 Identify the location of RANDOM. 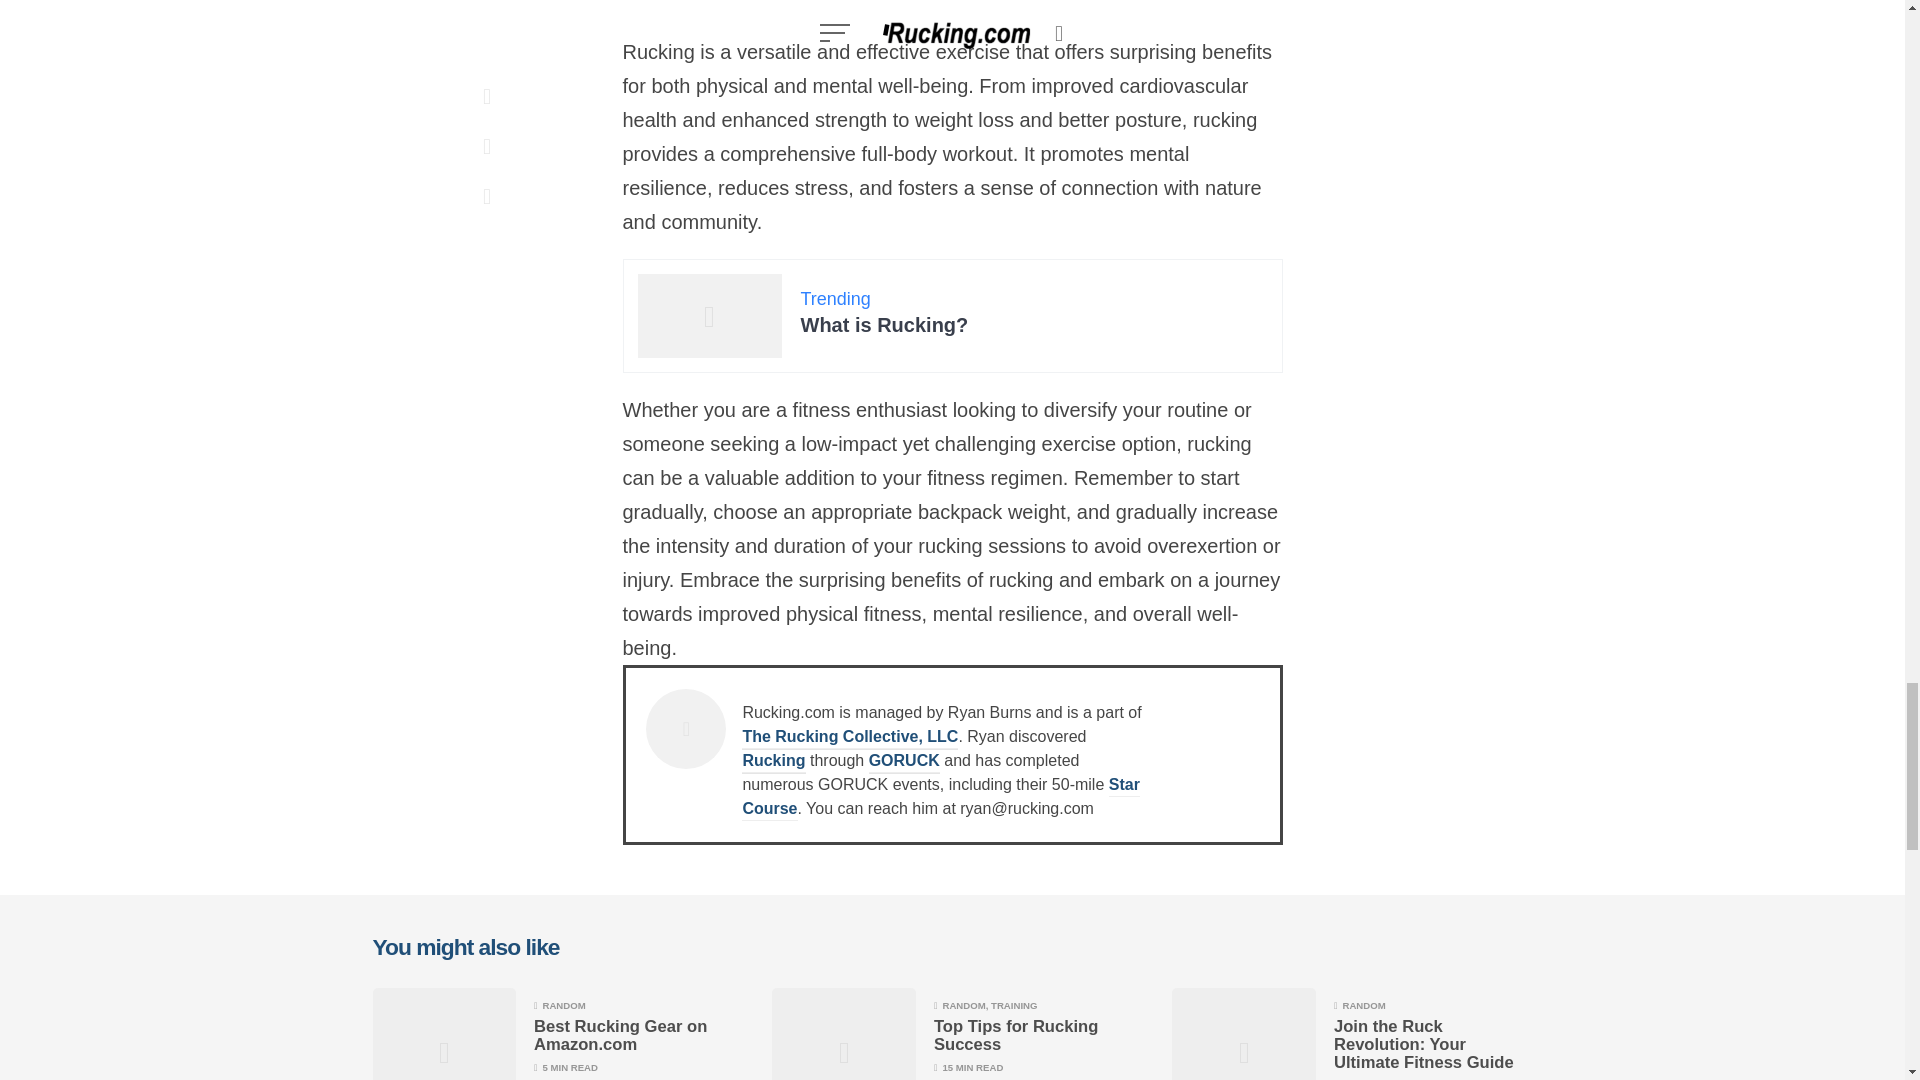
(563, 1005).